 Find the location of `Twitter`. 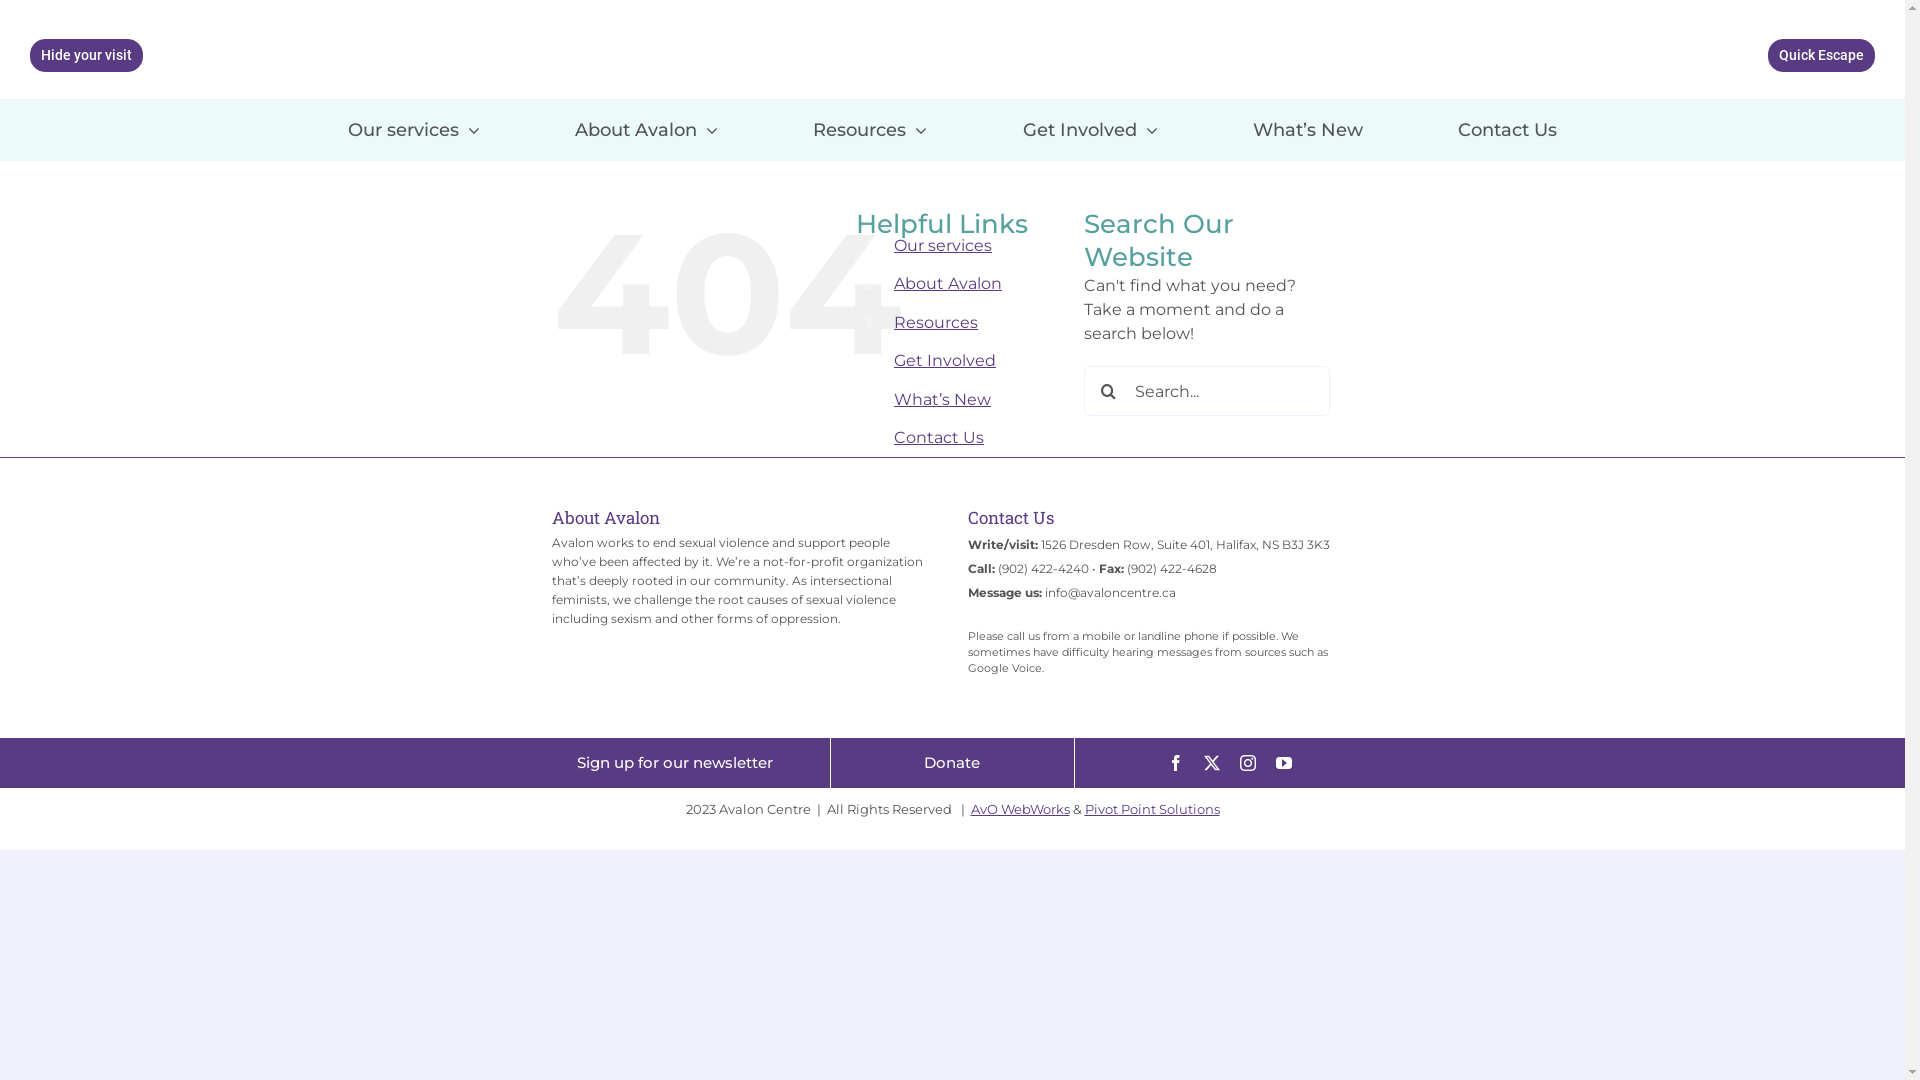

Twitter is located at coordinates (1212, 763).